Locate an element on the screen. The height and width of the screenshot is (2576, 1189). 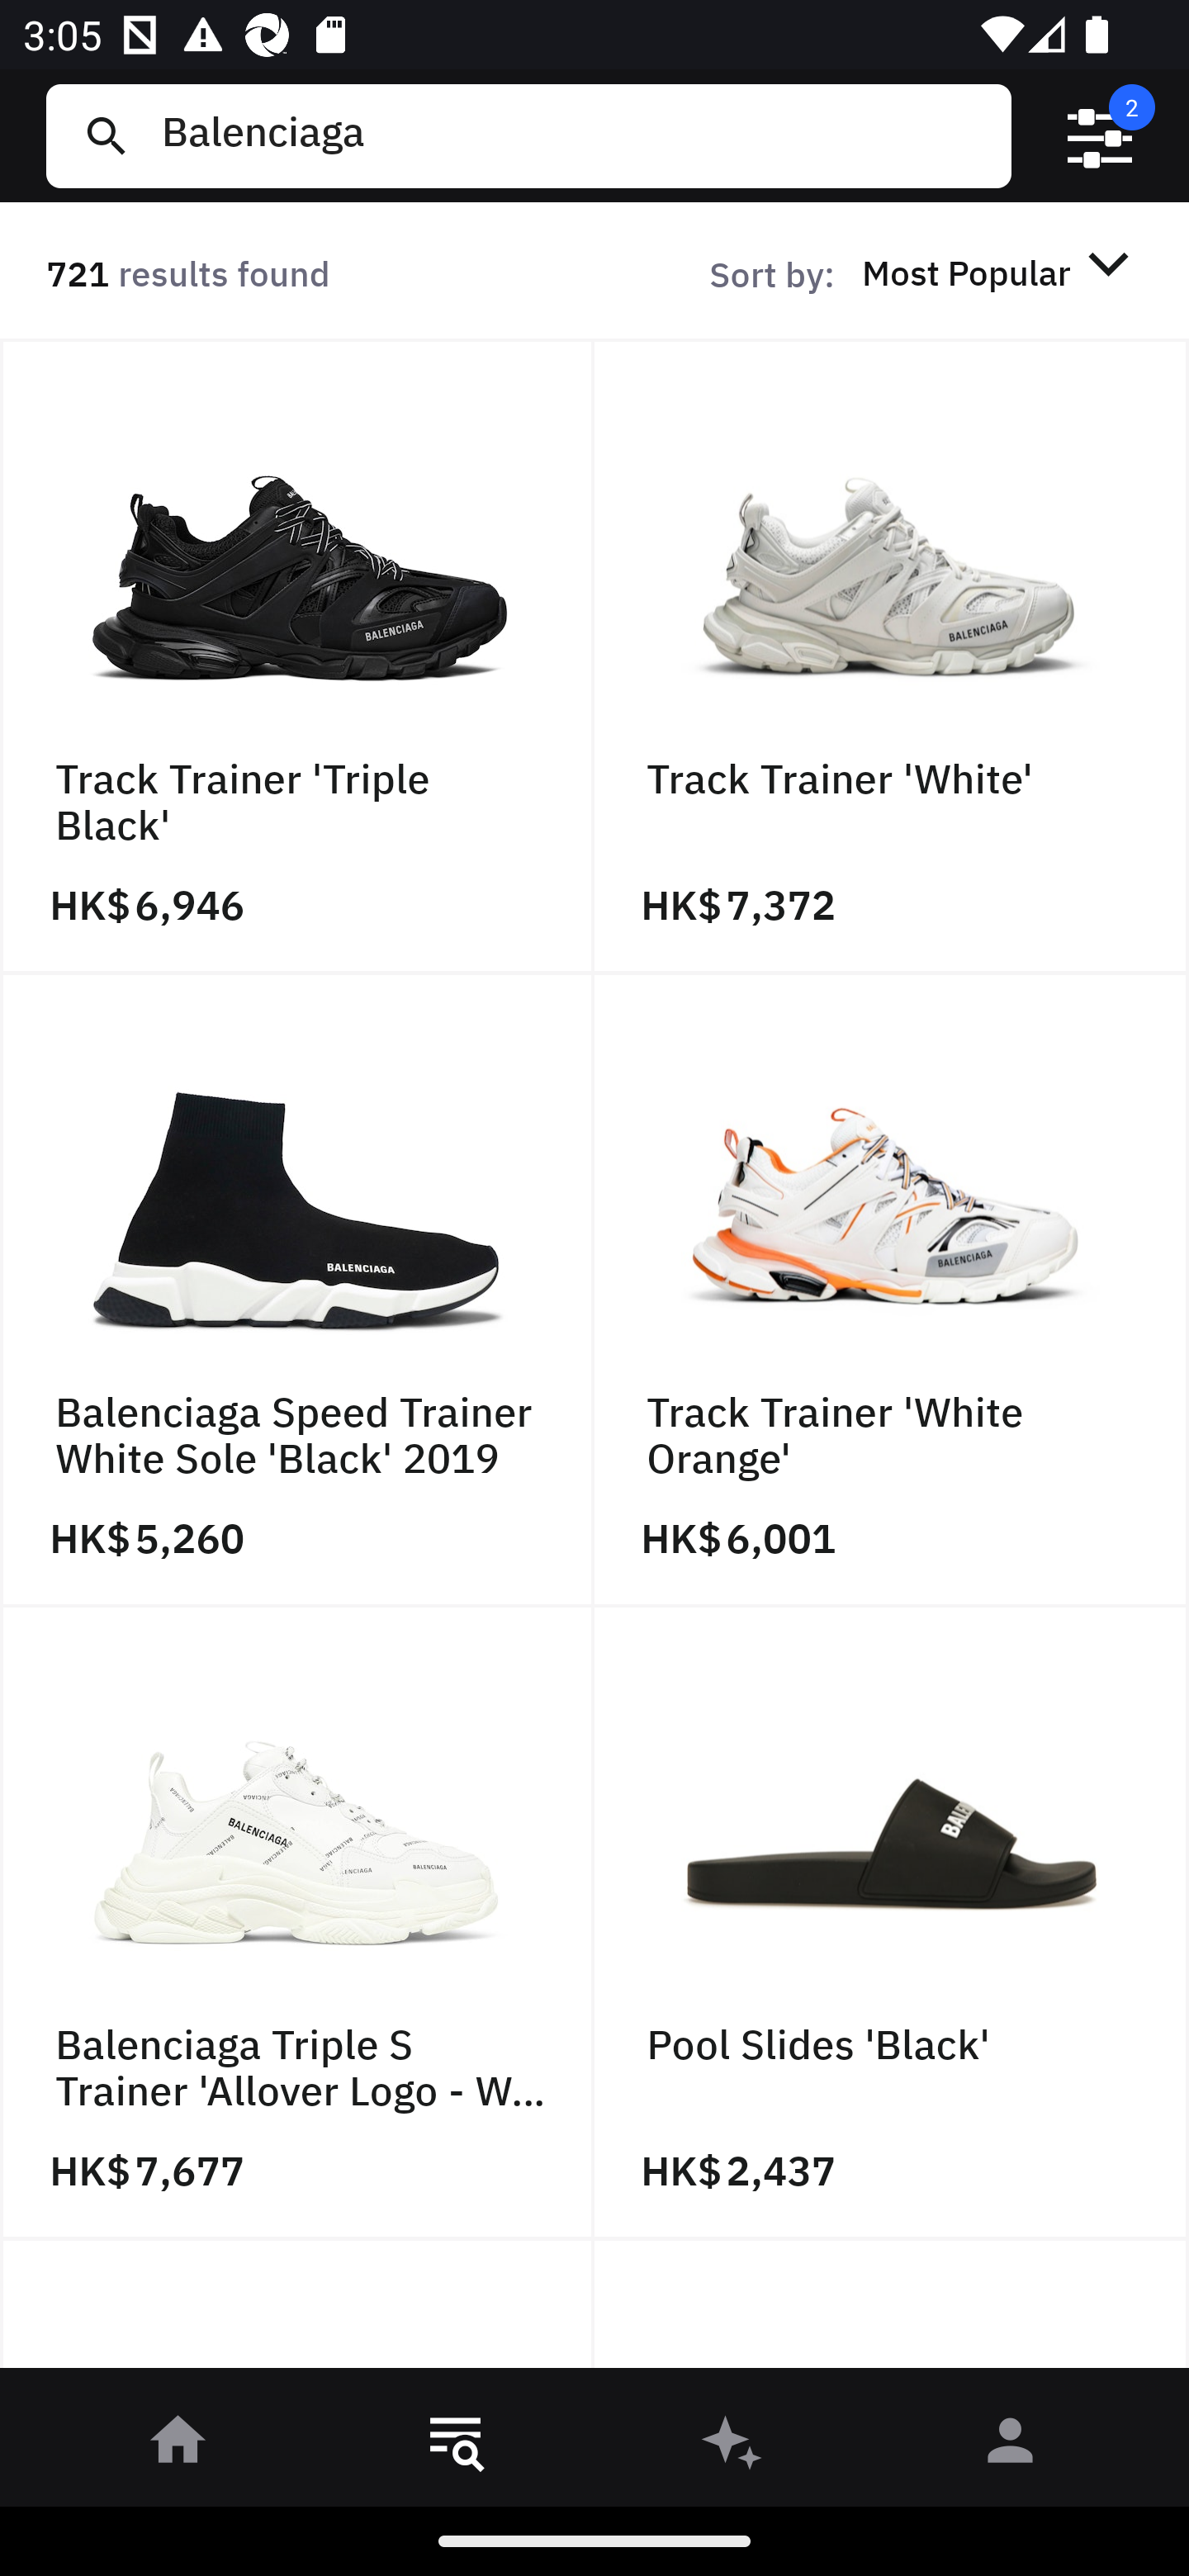
󰫢 is located at coordinates (733, 2446).